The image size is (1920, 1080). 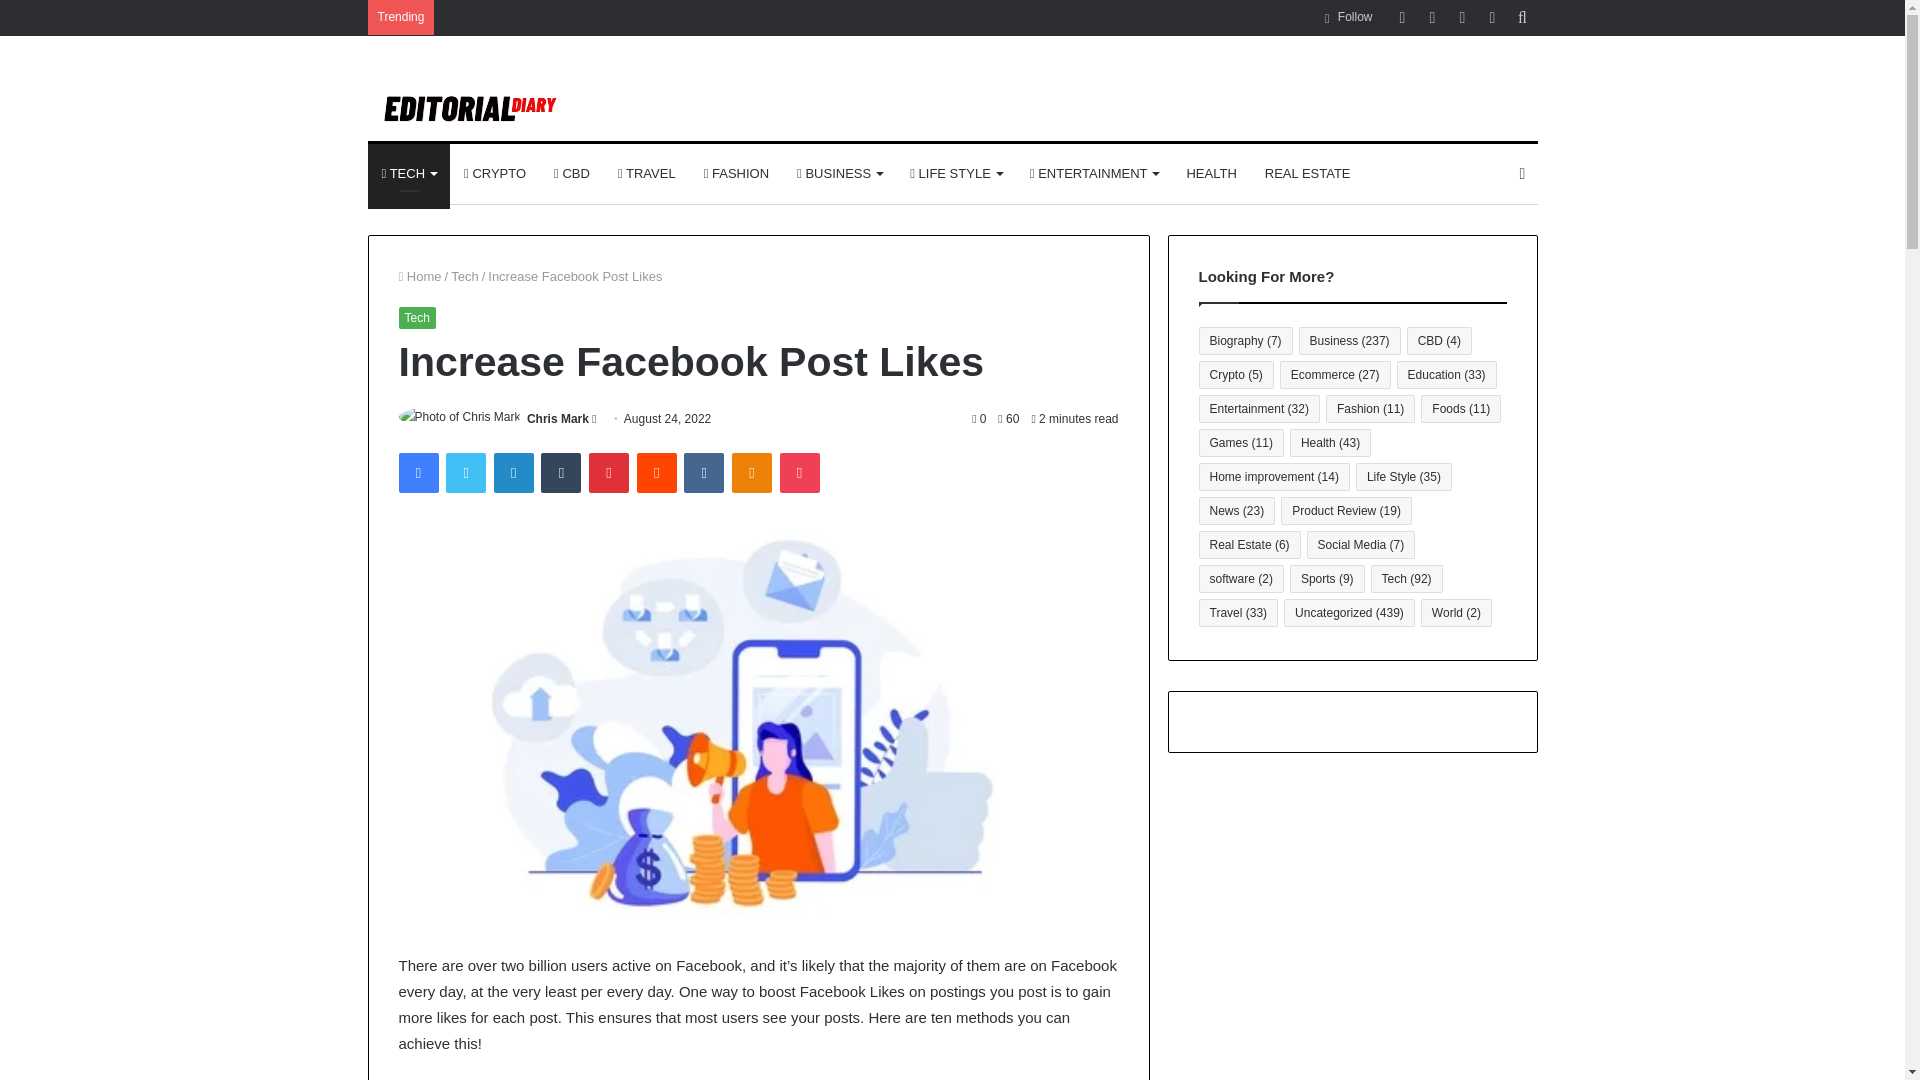 What do you see at coordinates (1094, 174) in the screenshot?
I see `ENTERTAINMENT` at bounding box center [1094, 174].